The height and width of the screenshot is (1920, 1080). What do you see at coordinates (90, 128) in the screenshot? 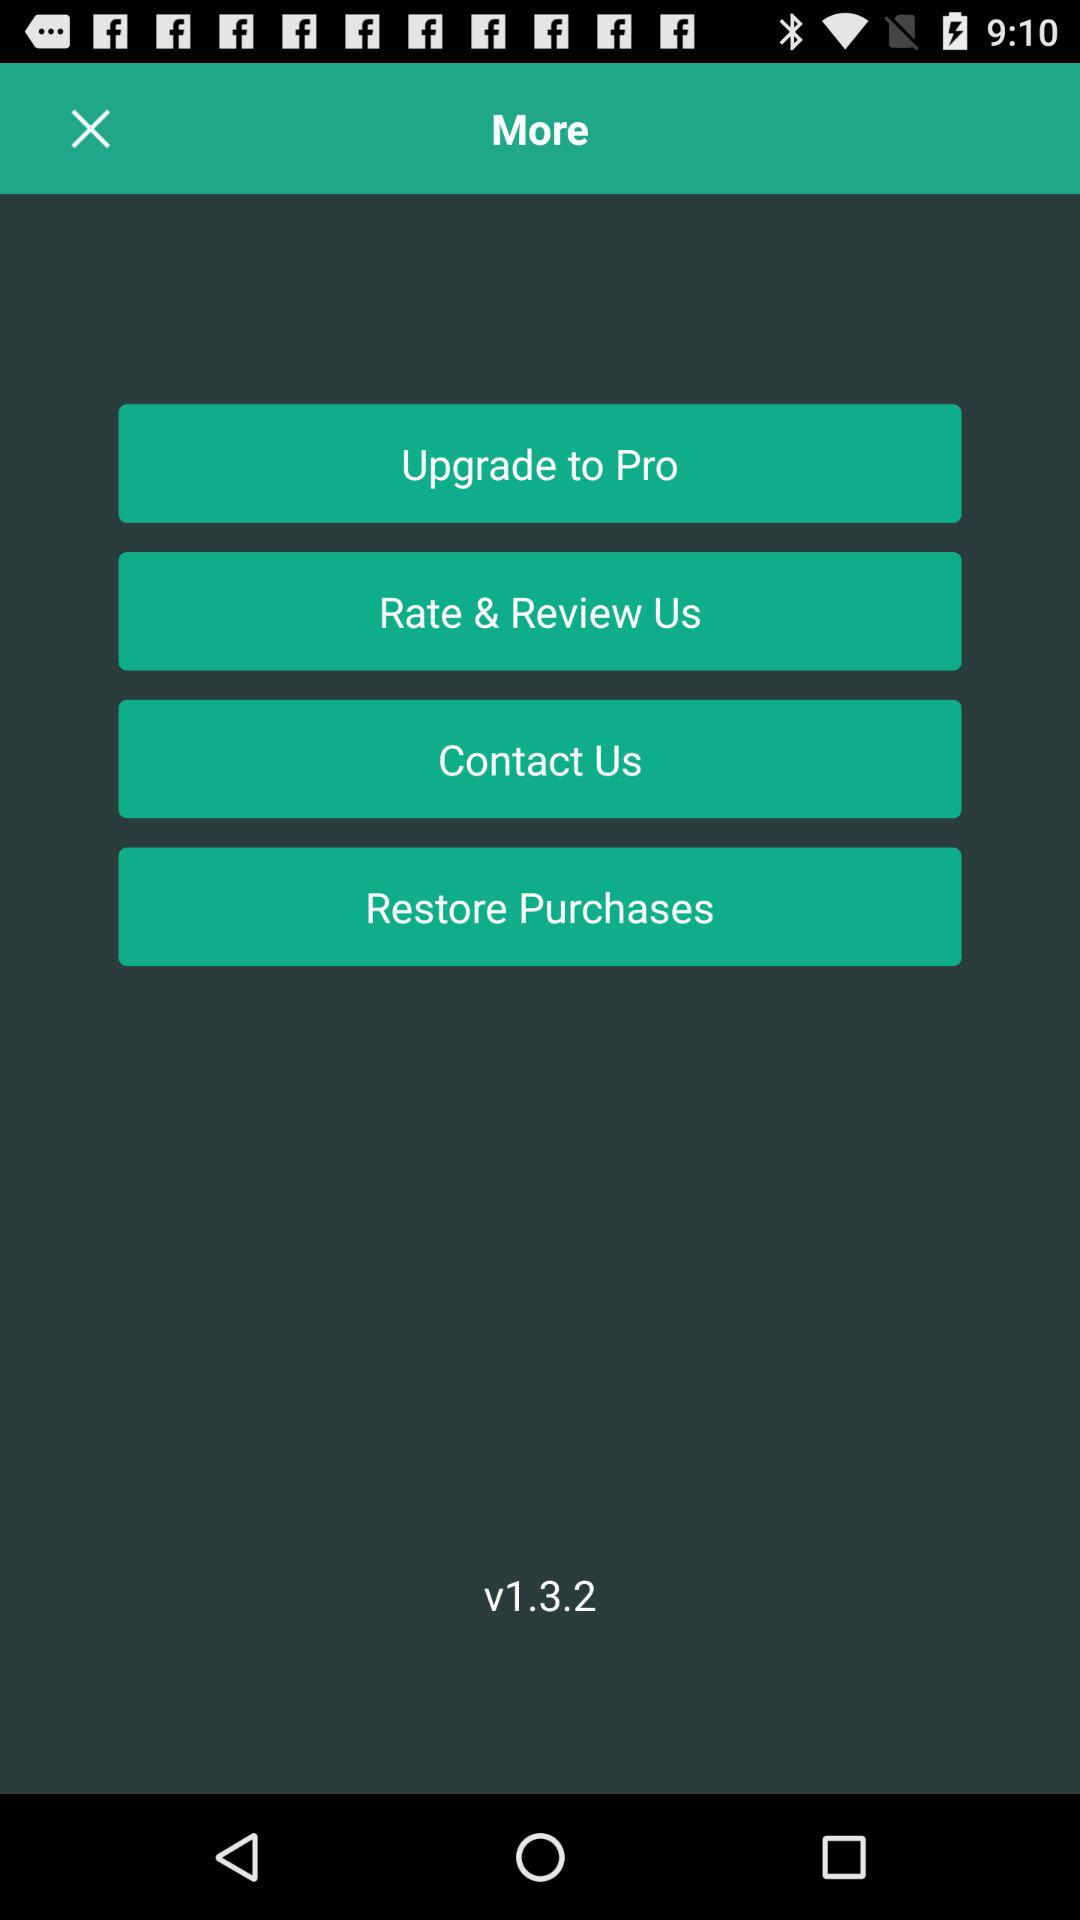
I see `press the icon above upgrade to pro item` at bounding box center [90, 128].